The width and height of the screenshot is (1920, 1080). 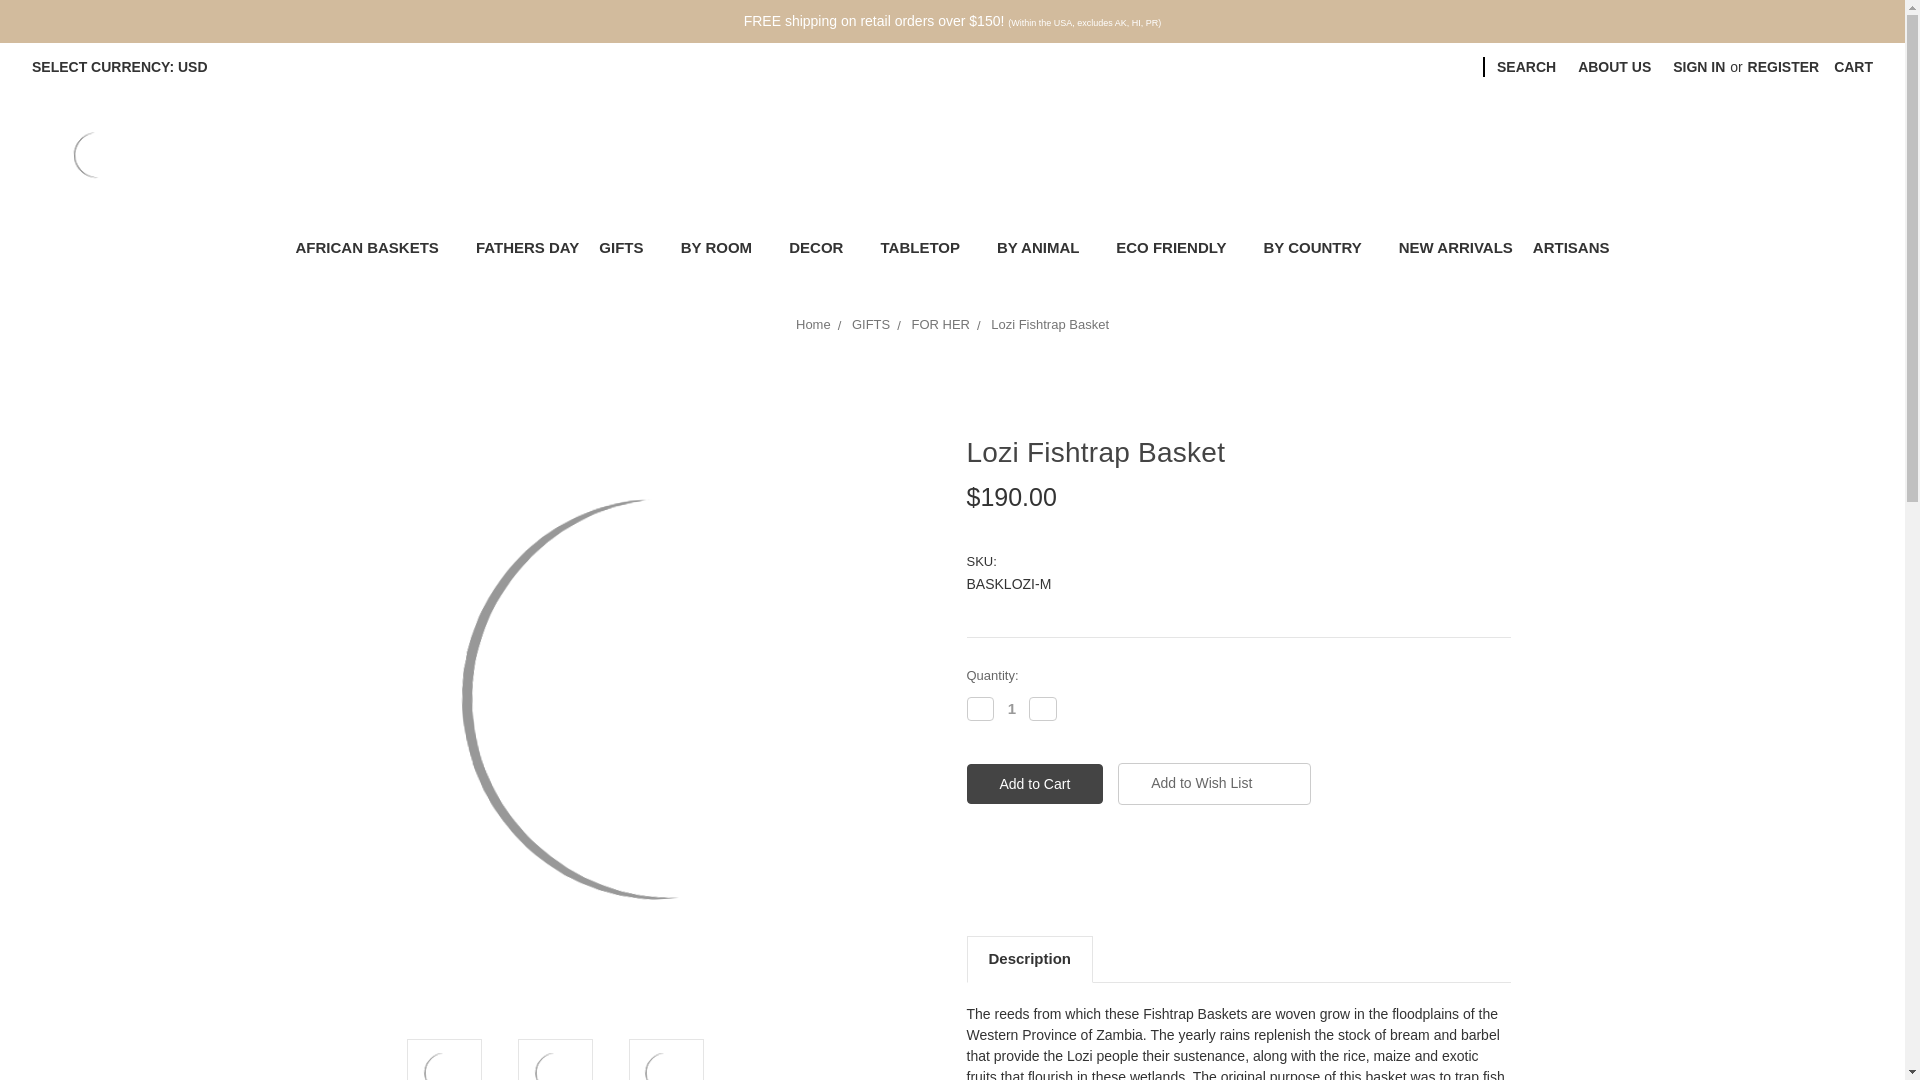 I want to click on SELECT CURRENCY: USD, so click(x=126, y=67).